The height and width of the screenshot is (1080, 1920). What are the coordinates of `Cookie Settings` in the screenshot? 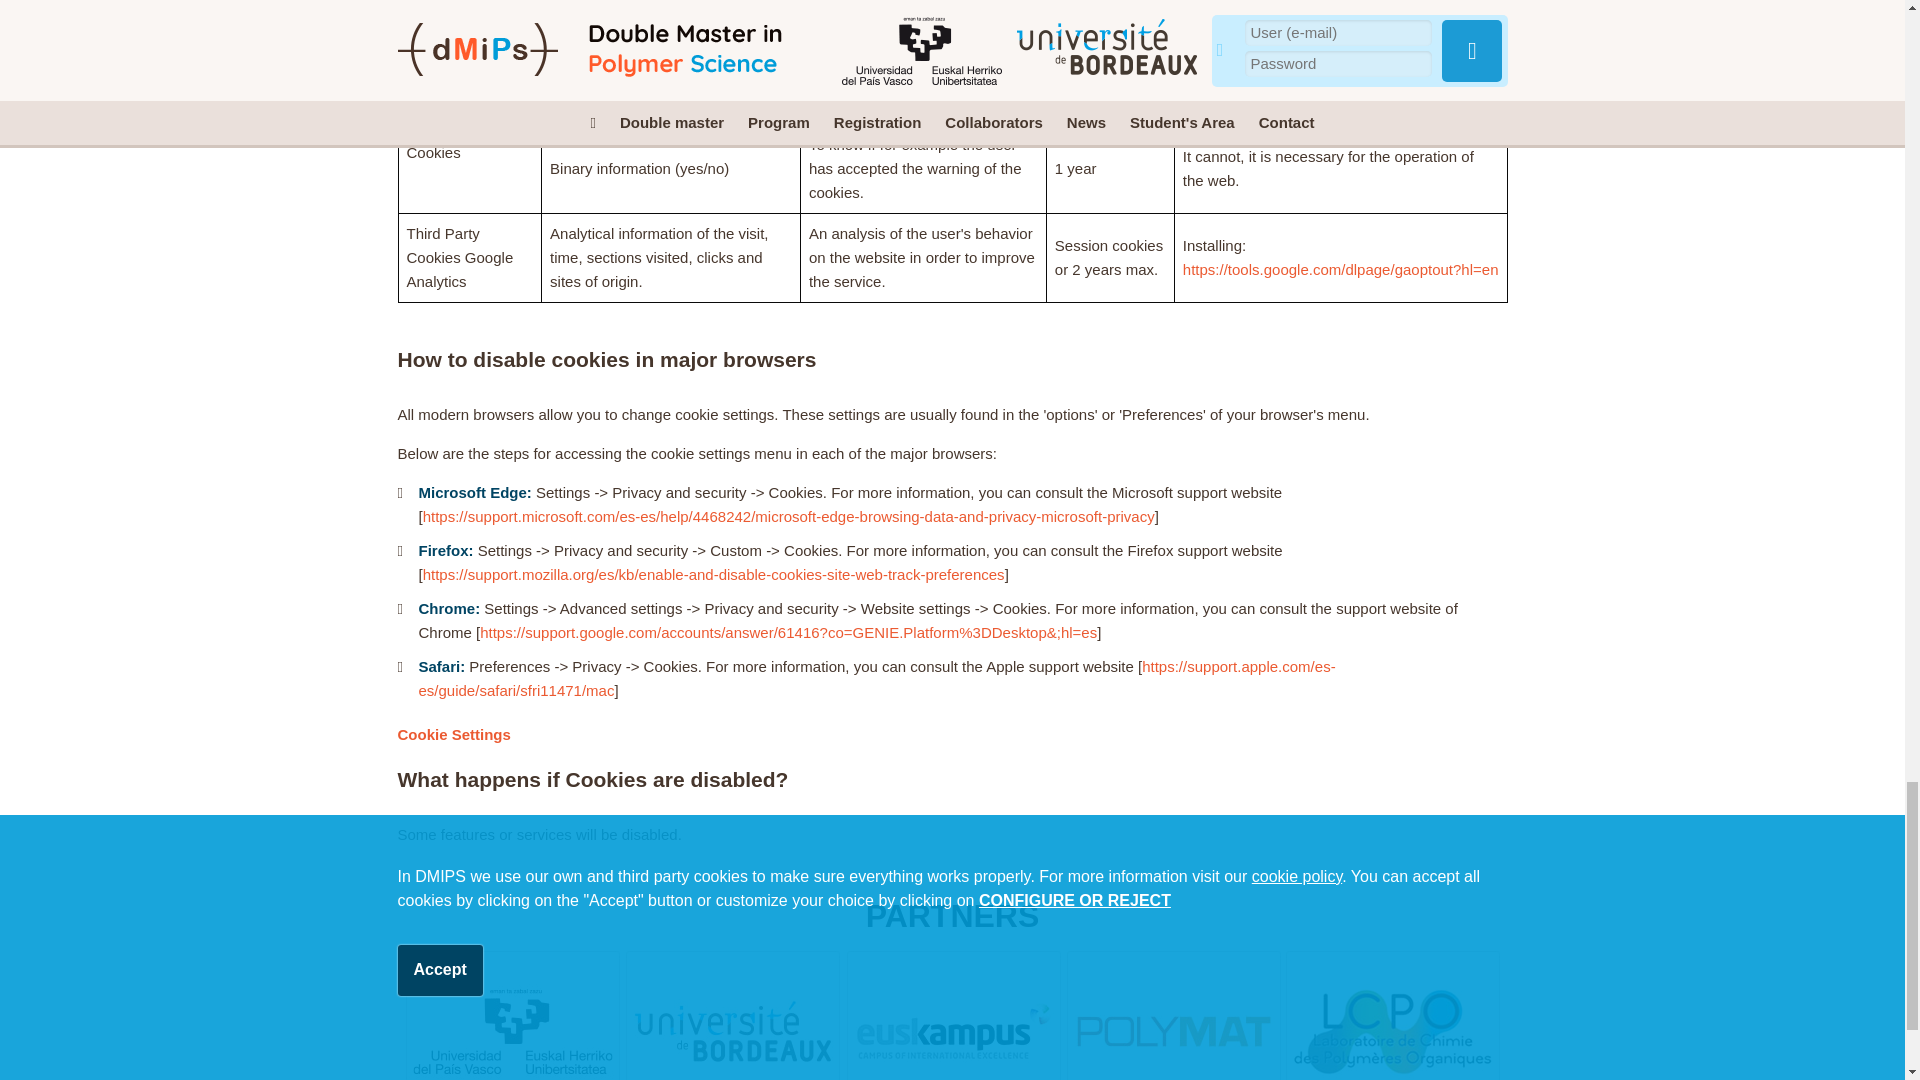 It's located at (454, 734).